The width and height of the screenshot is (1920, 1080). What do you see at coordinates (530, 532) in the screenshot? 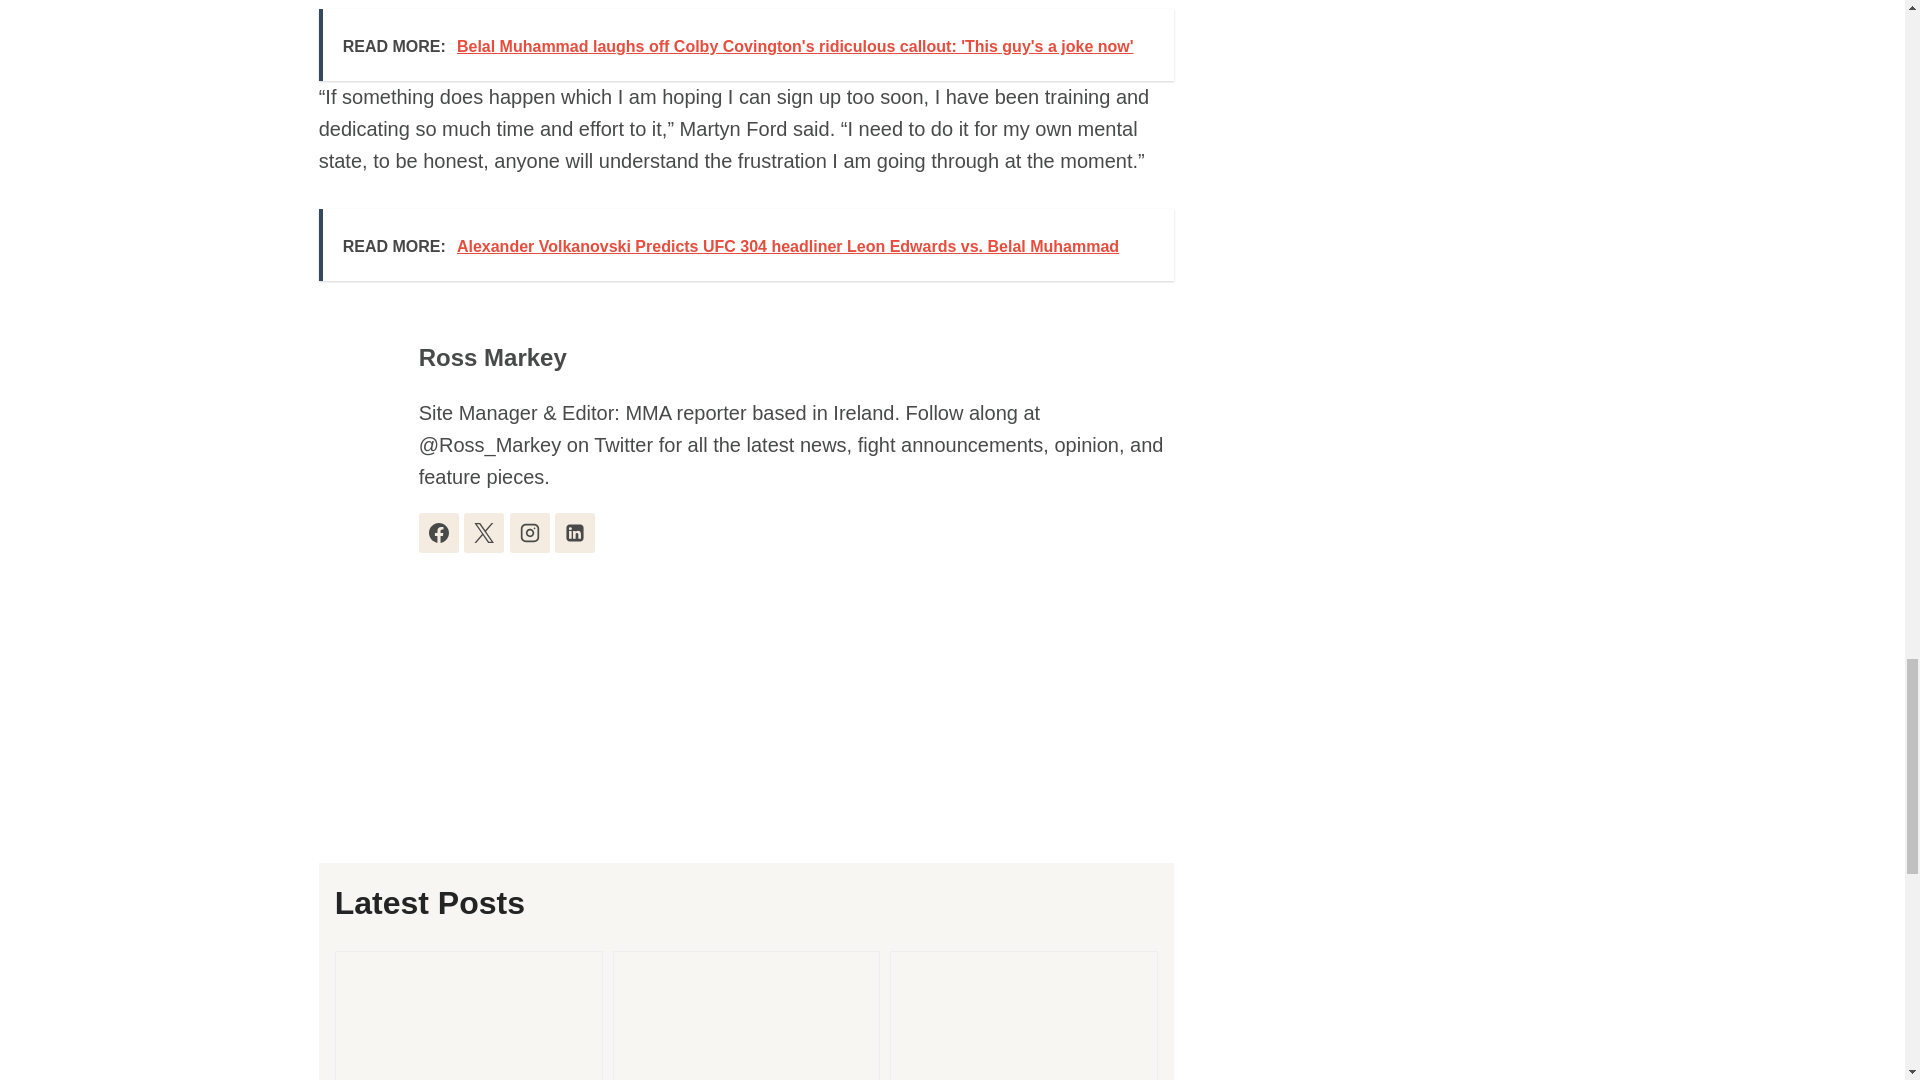
I see `Follow Ross Markey on Instagram` at bounding box center [530, 532].